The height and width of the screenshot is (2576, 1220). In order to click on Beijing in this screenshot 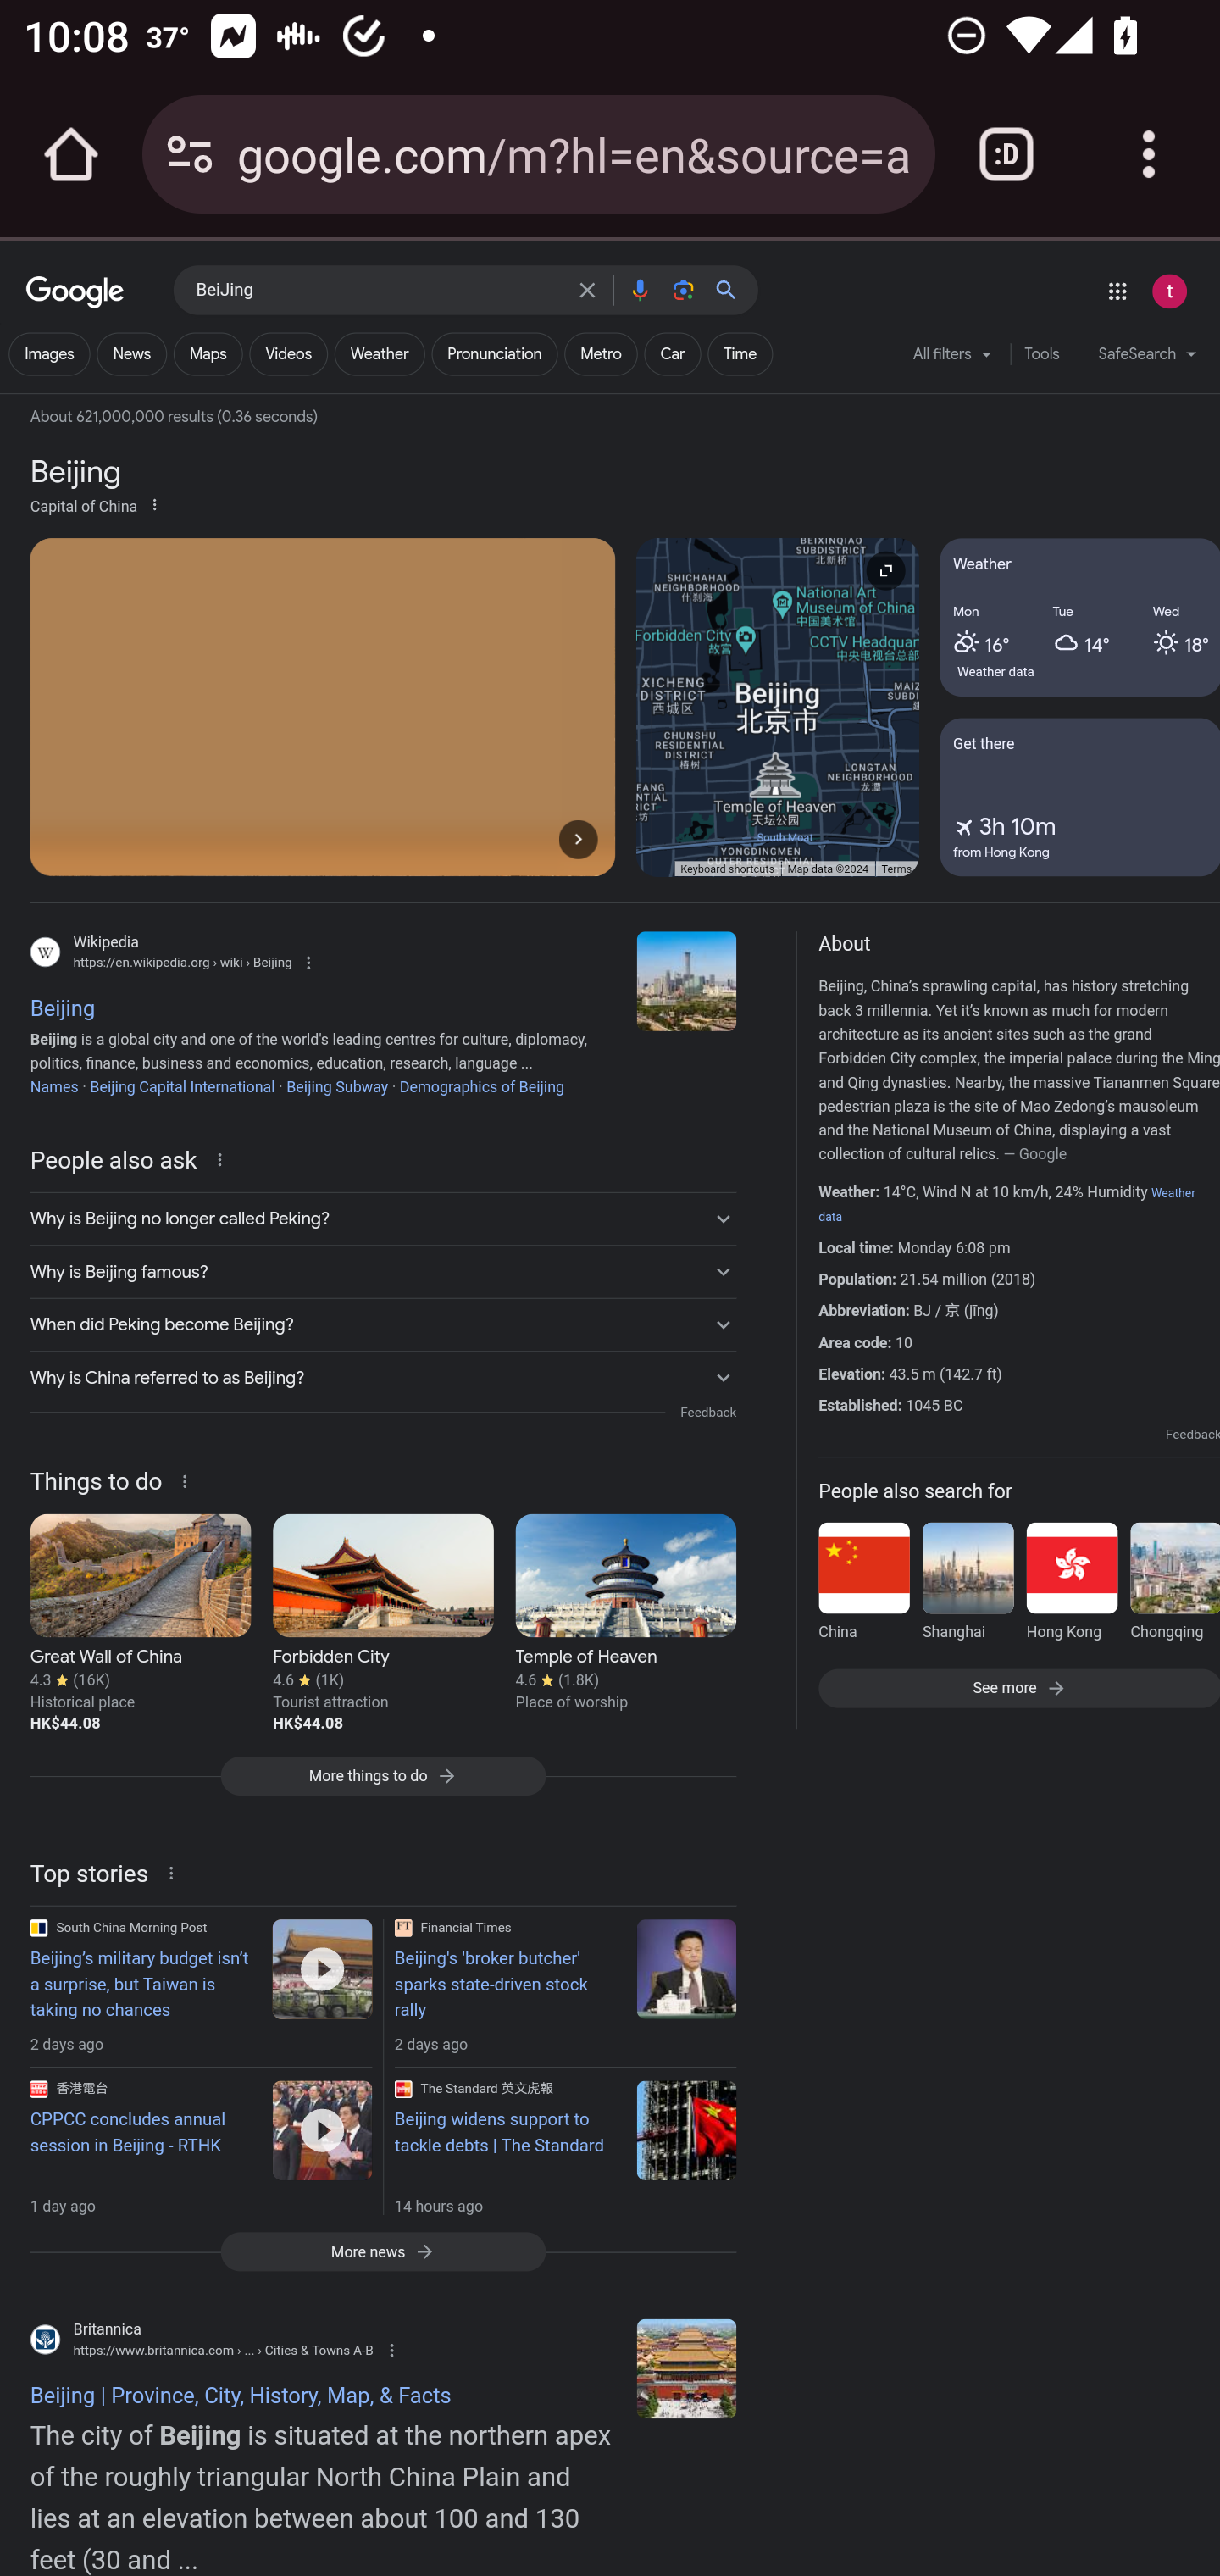, I will do `click(686, 981)`.